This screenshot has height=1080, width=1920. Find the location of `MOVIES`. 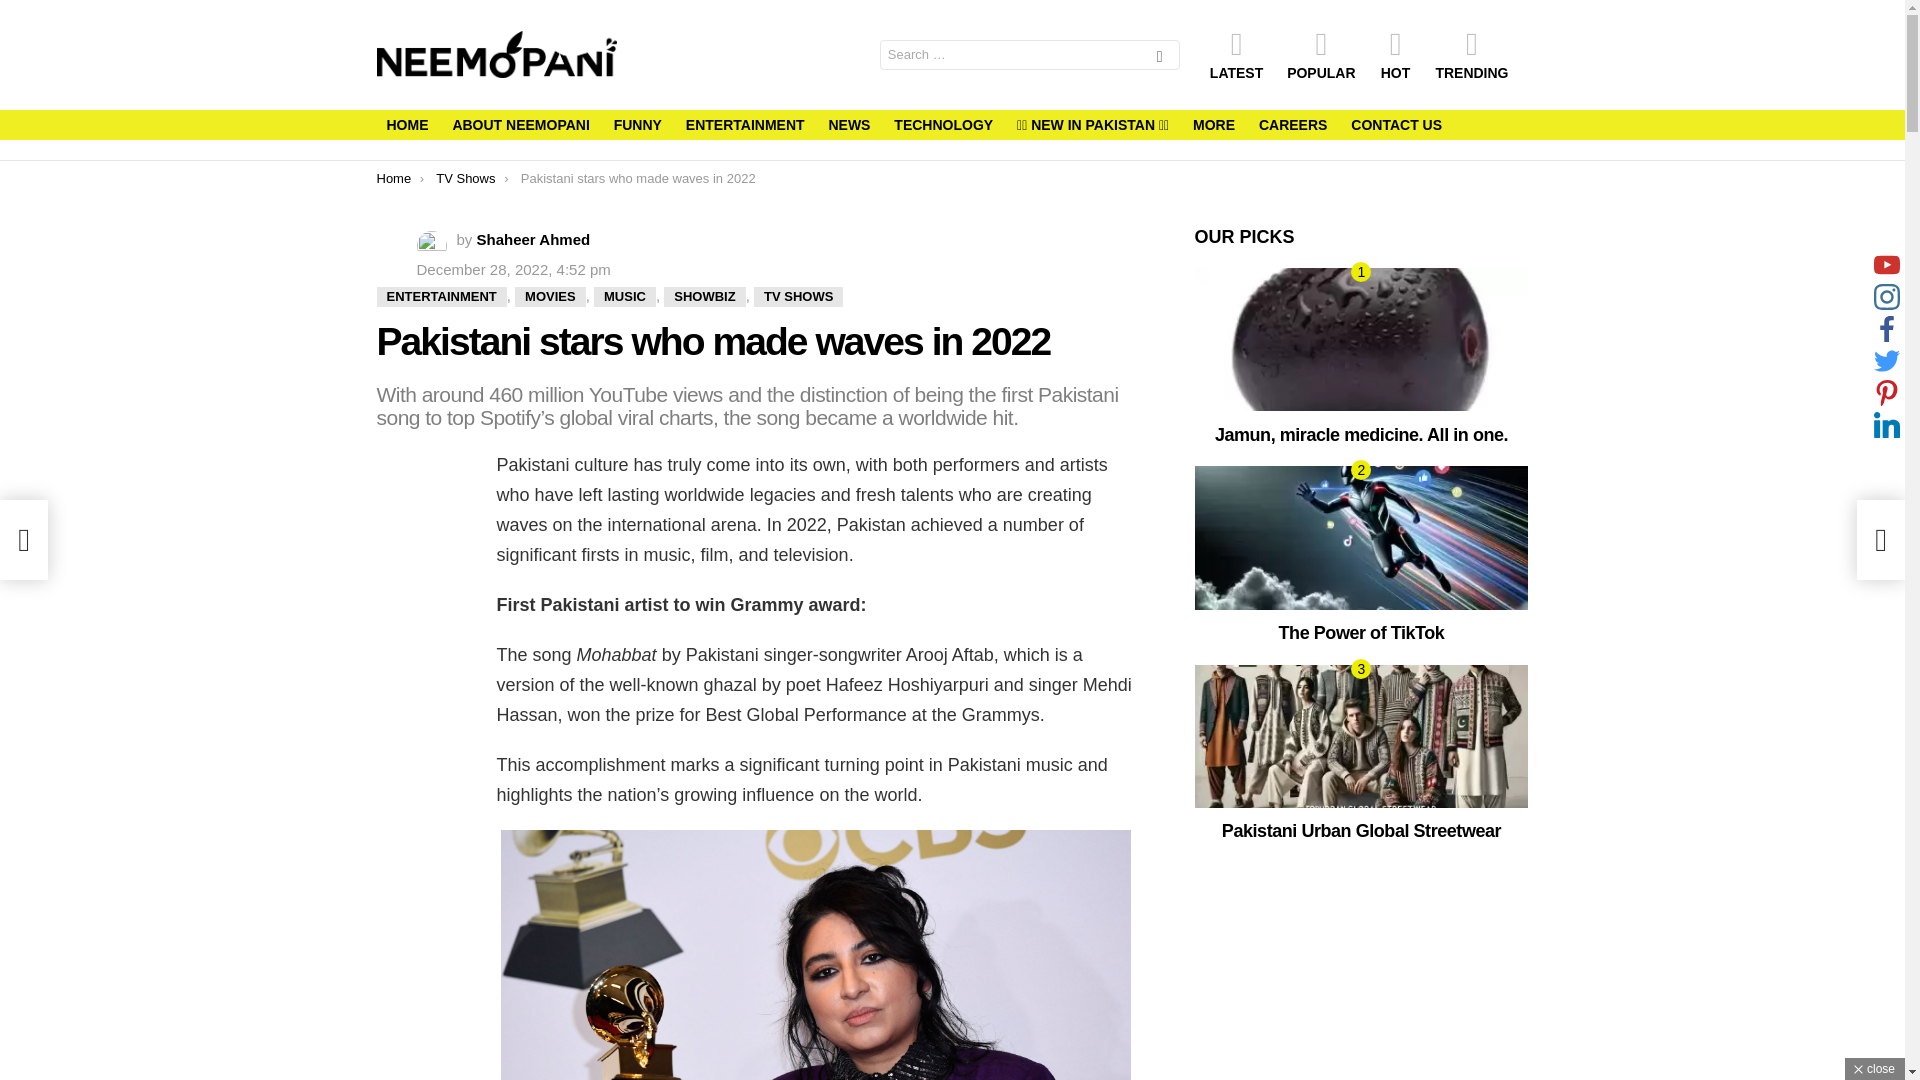

MOVIES is located at coordinates (550, 296).